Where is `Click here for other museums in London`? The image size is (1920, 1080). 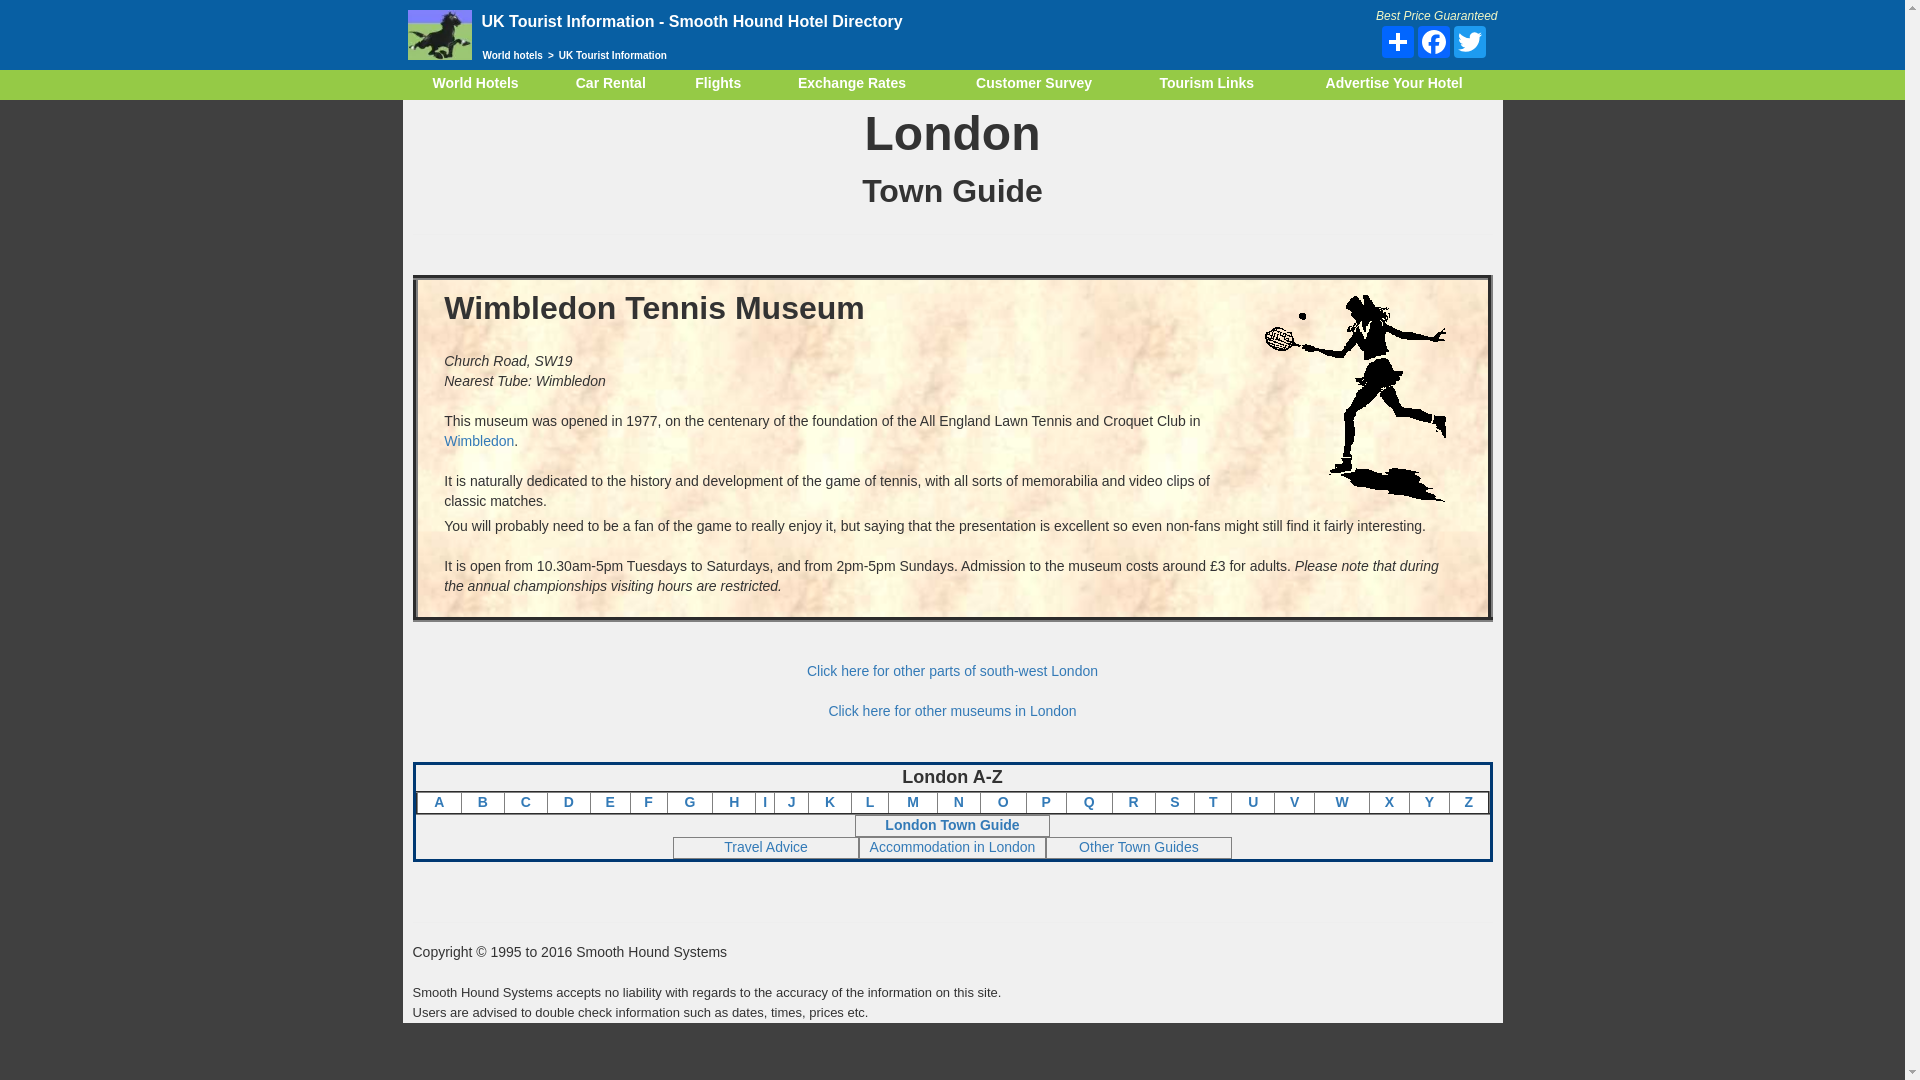
Click here for other museums in London is located at coordinates (951, 711).